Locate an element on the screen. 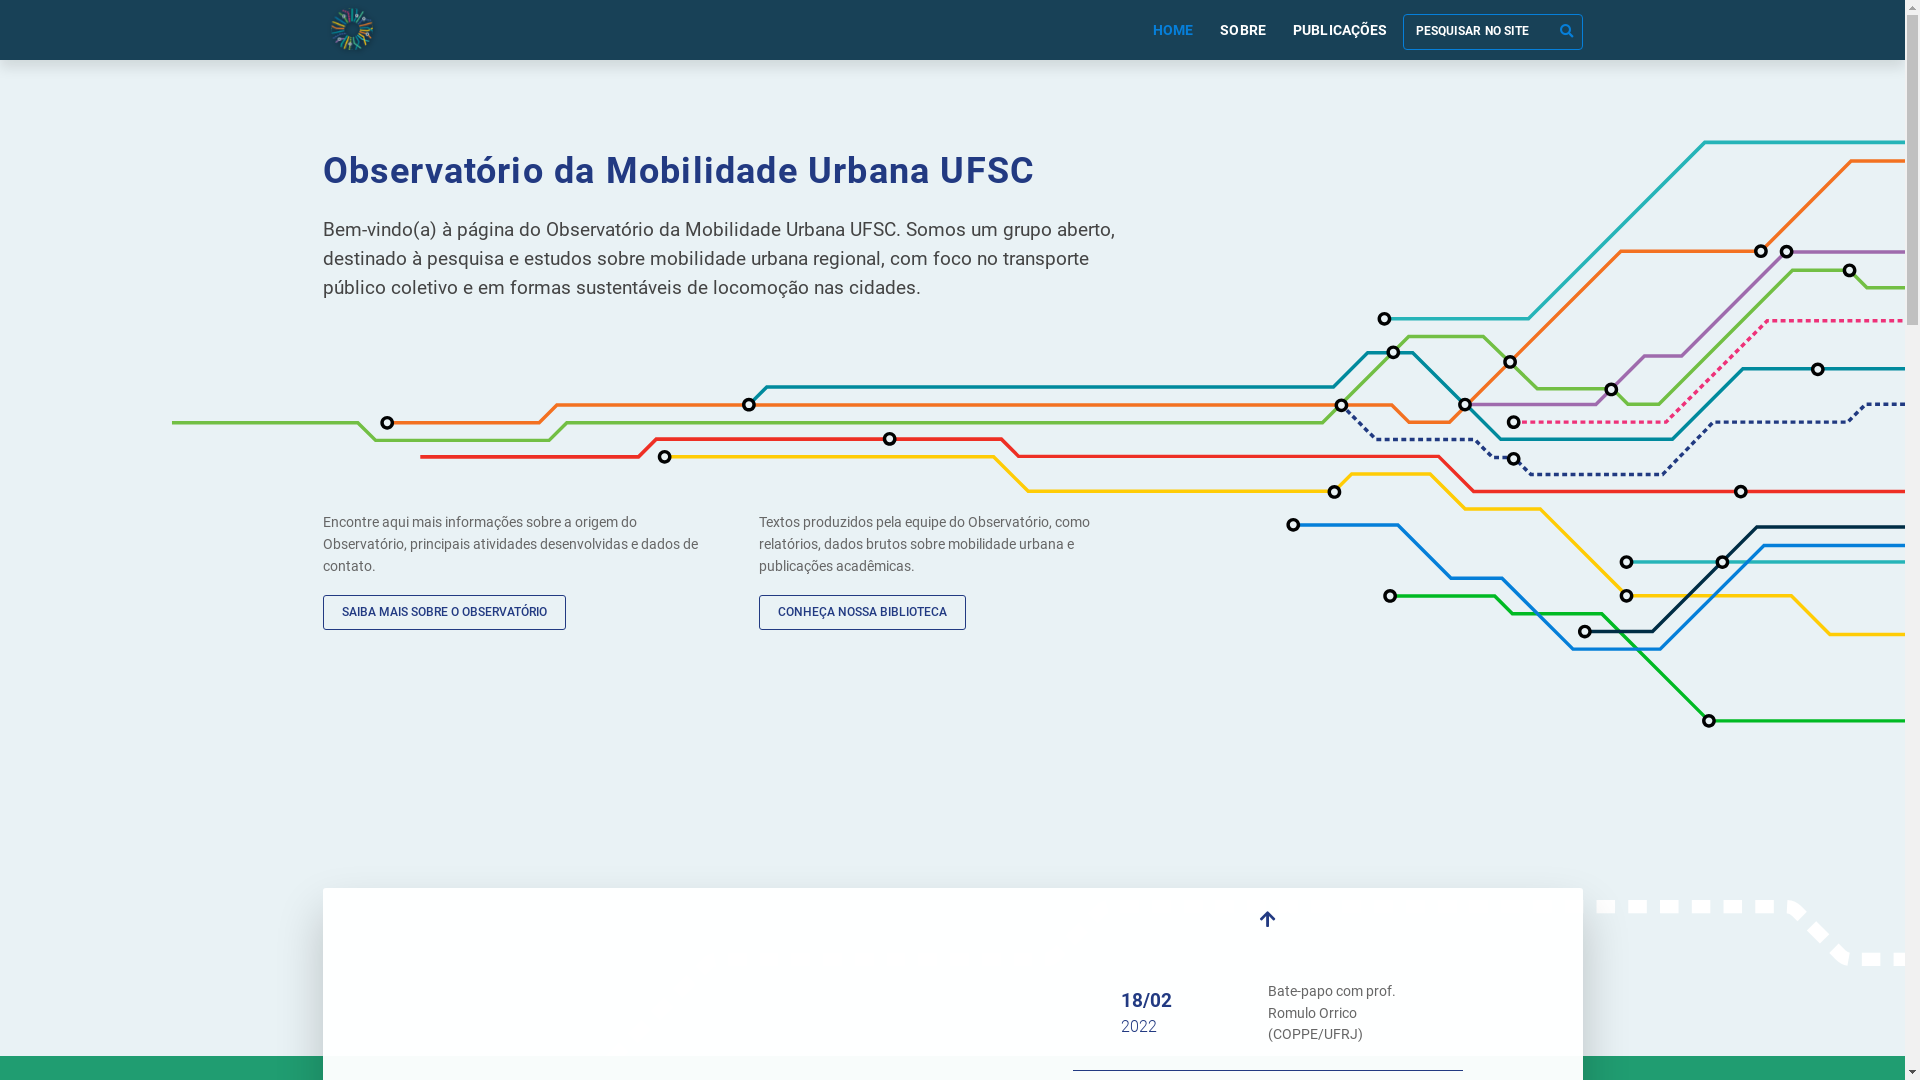  SOBRE is located at coordinates (1243, 30).